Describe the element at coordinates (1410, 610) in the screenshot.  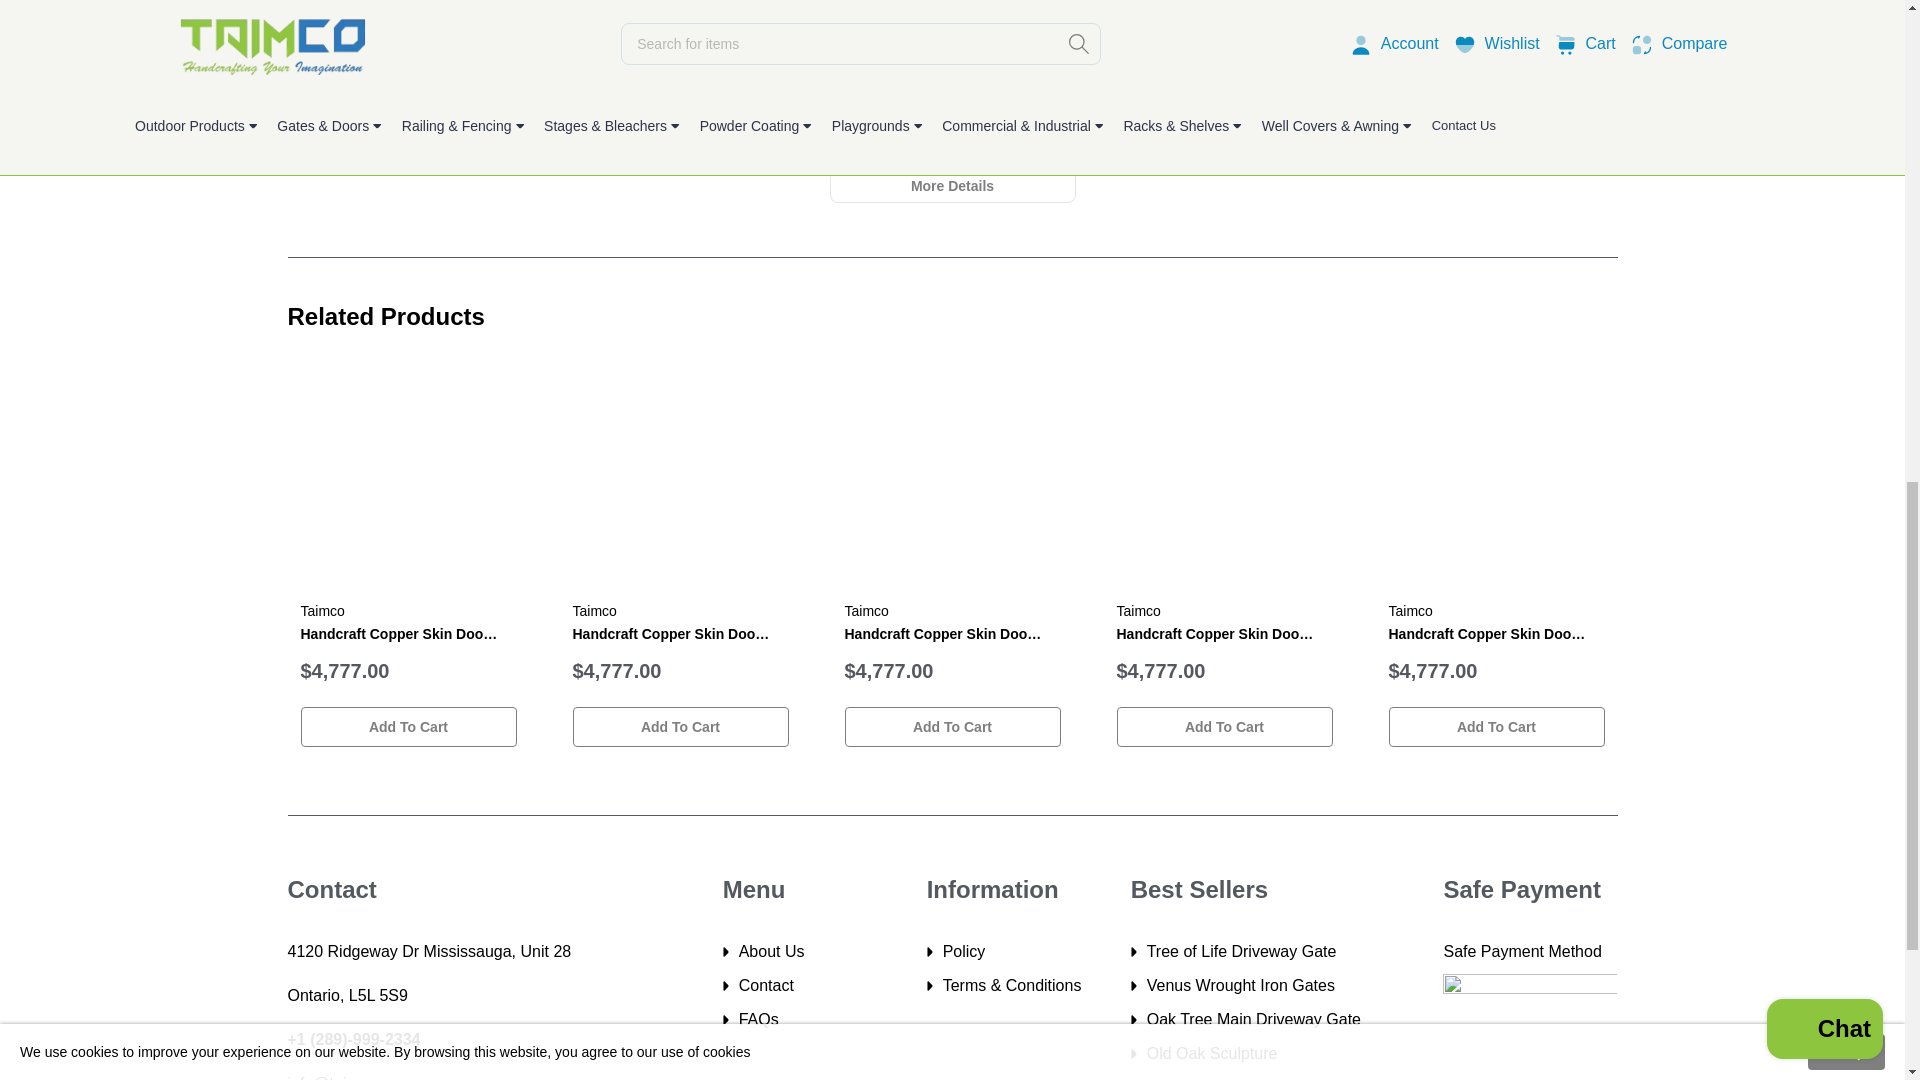
I see `Taimco` at that location.